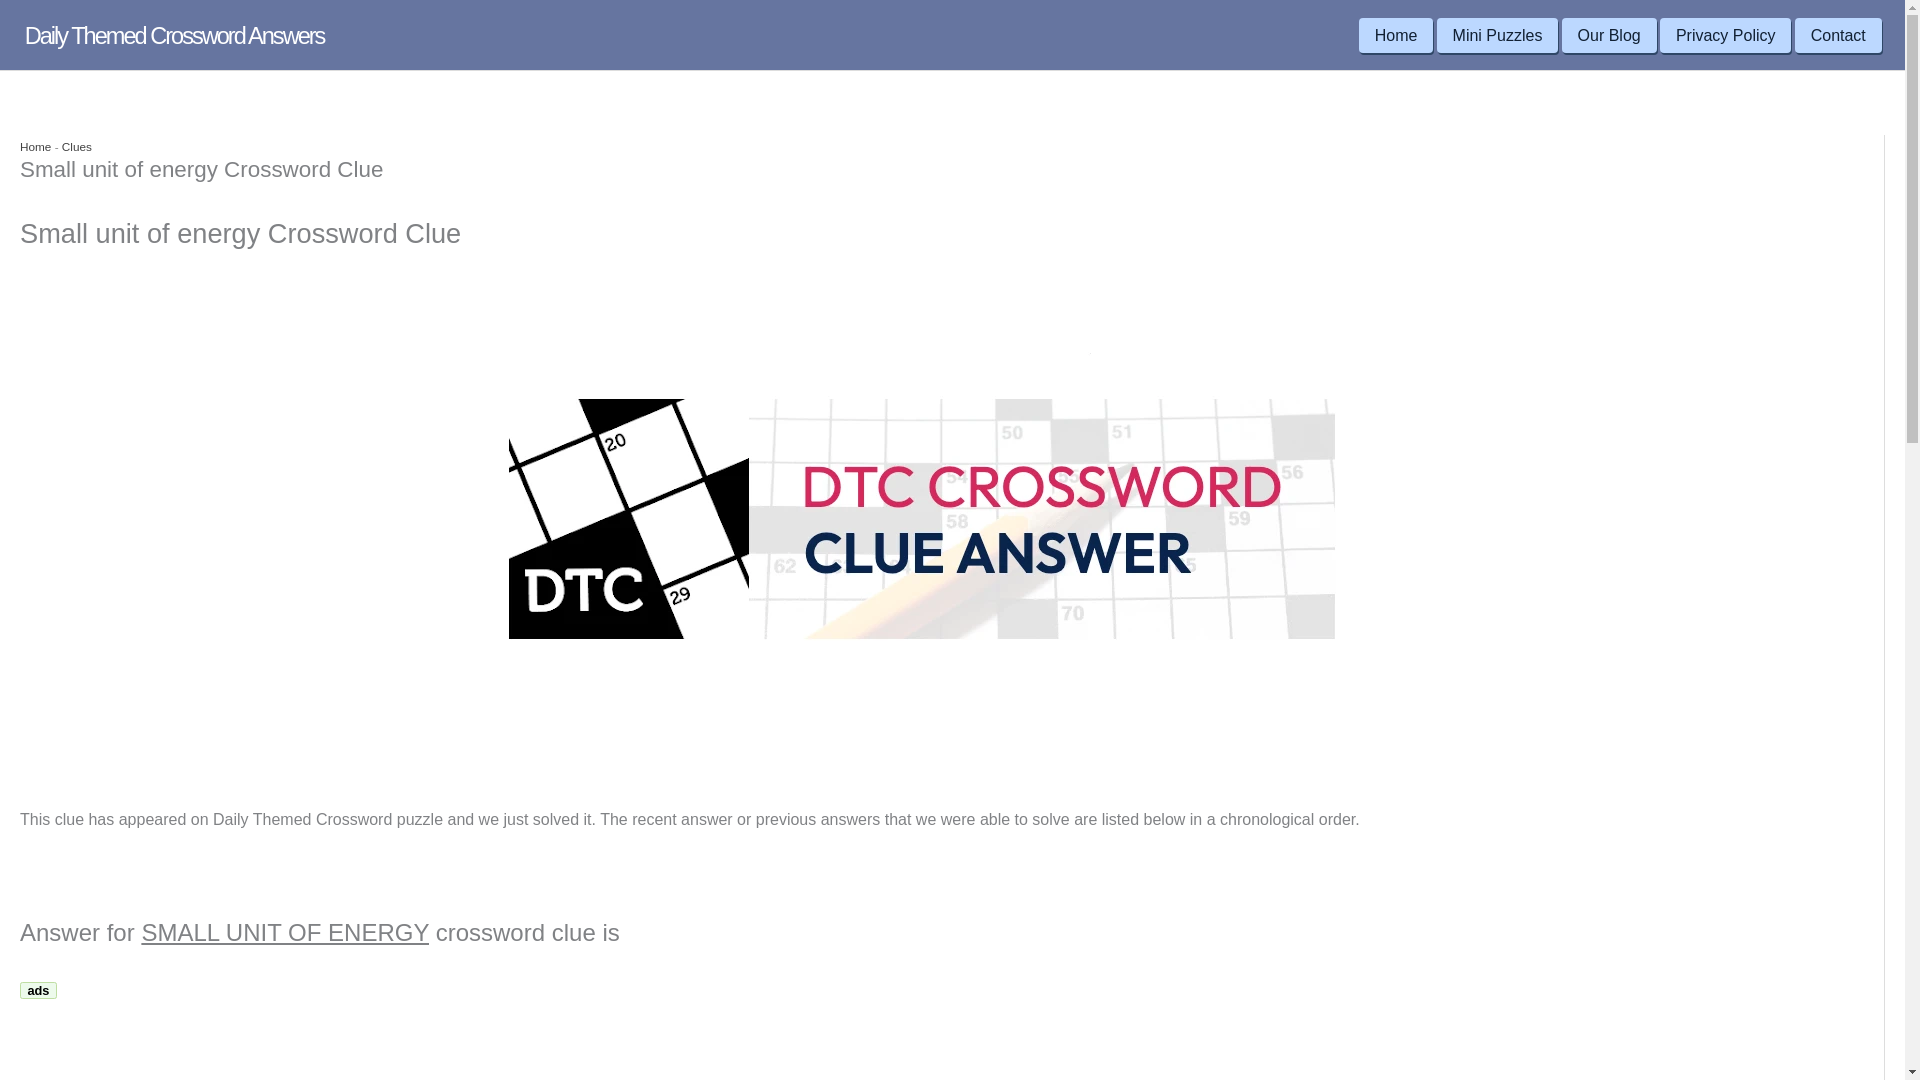  What do you see at coordinates (1396, 35) in the screenshot?
I see `Home` at bounding box center [1396, 35].